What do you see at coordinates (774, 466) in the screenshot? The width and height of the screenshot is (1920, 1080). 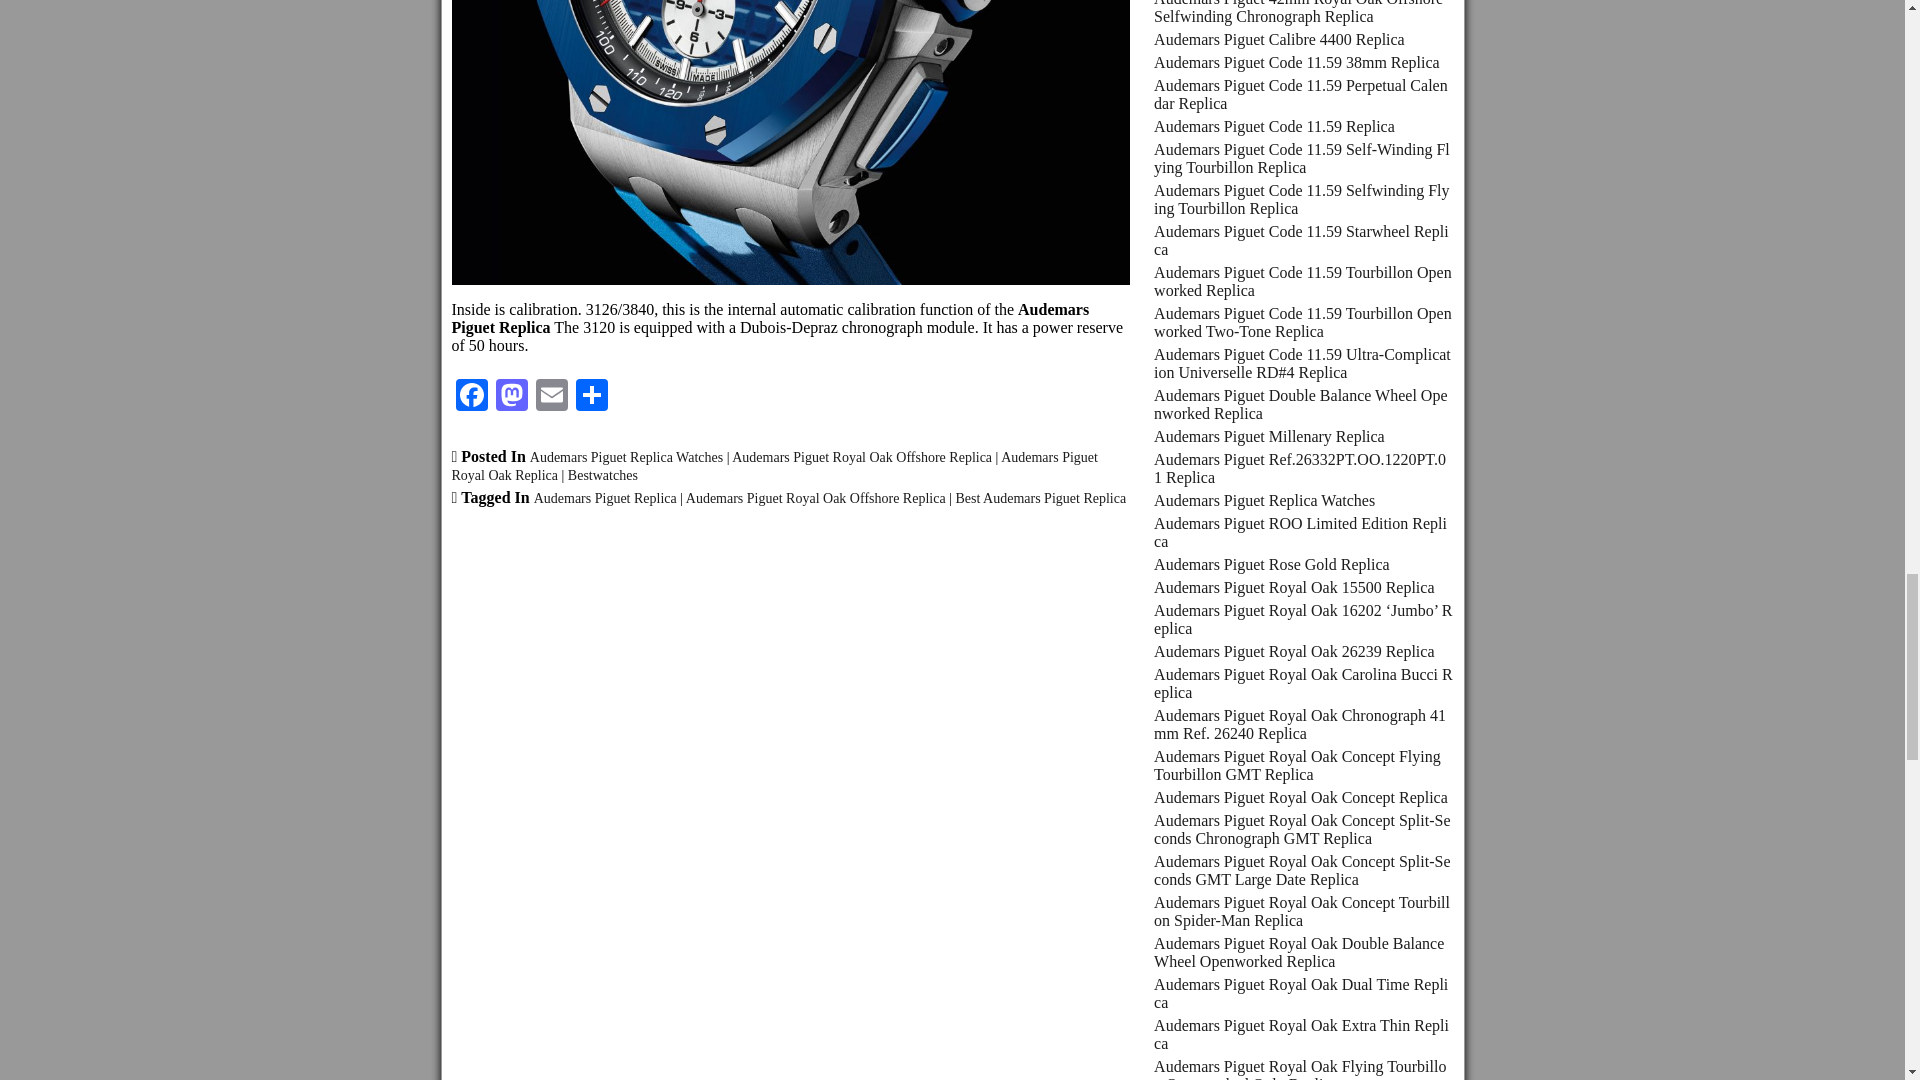 I see `Audemars Piguet Royal Oak Replica` at bounding box center [774, 466].